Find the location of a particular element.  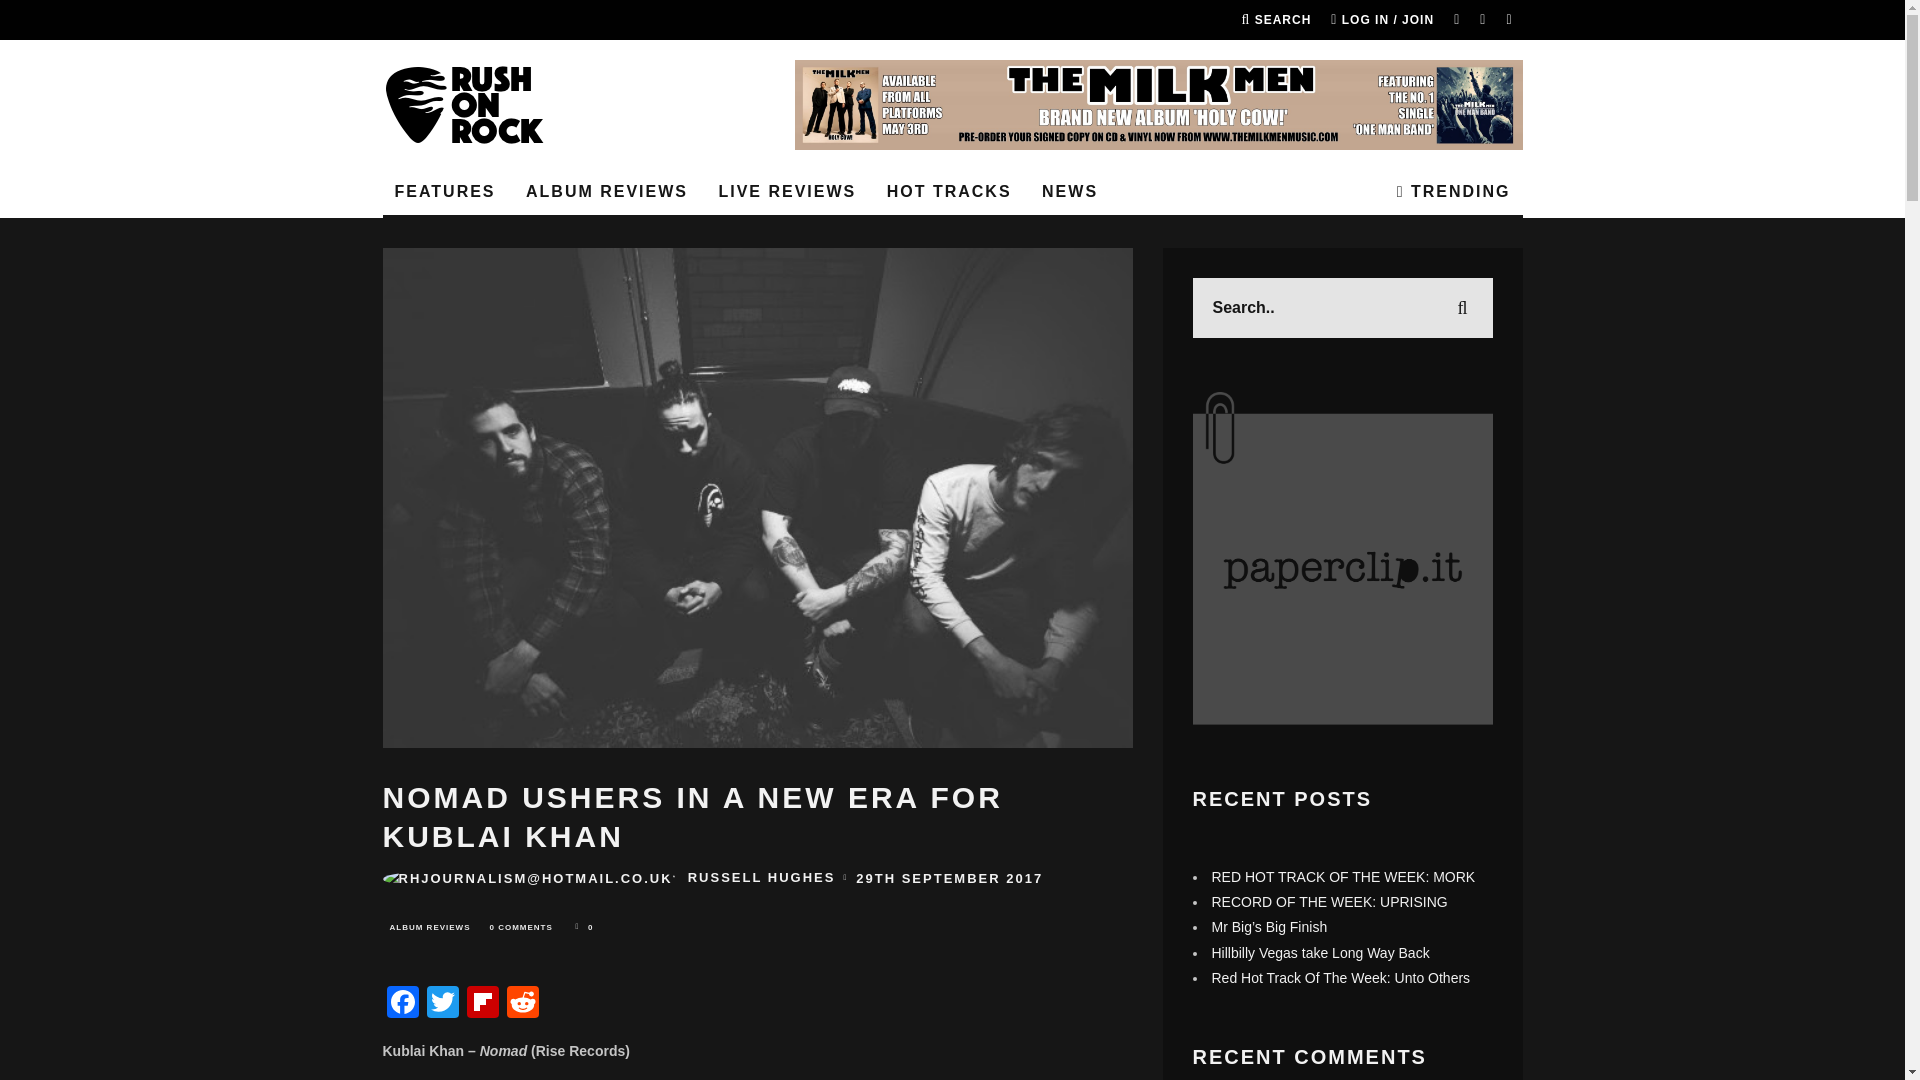

Search is located at coordinates (1276, 20).